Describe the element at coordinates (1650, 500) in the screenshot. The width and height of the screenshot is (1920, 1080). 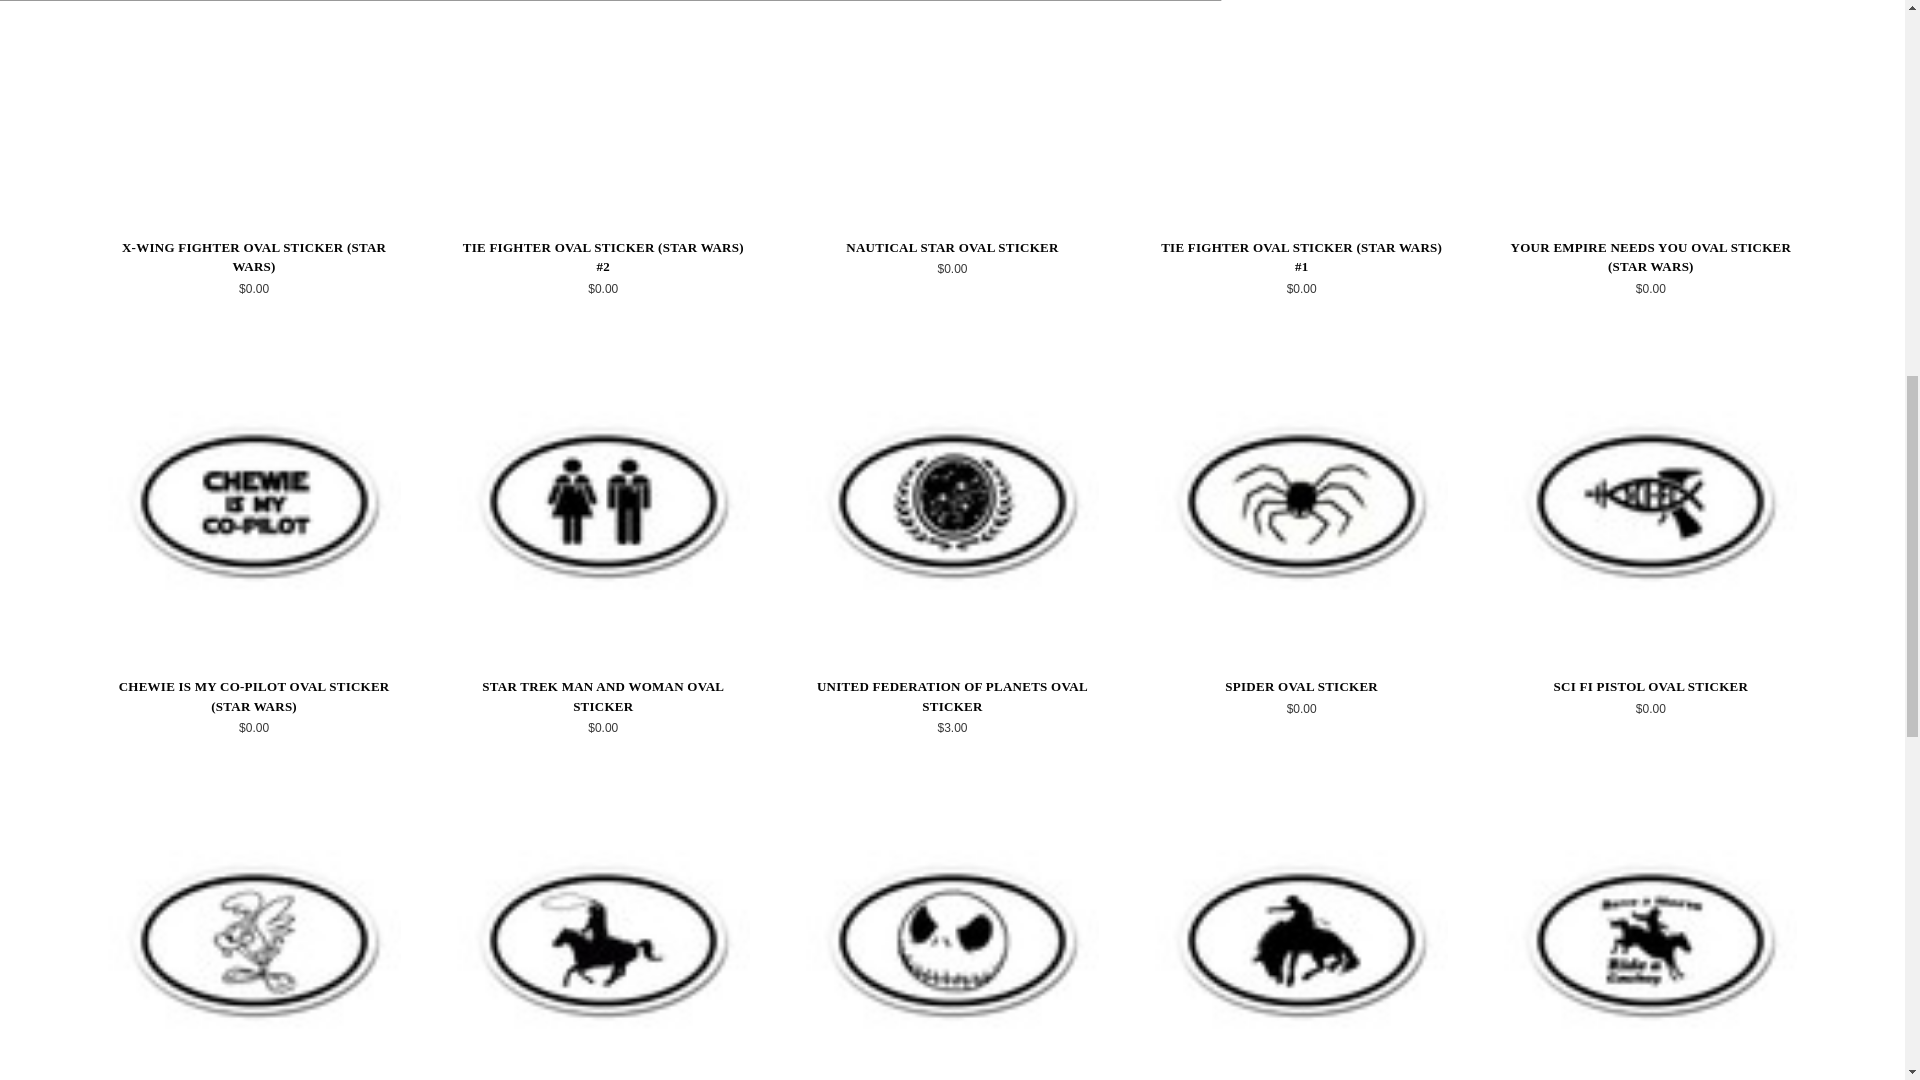
I see `Sci Fi Pistol Oval Sticker` at that location.